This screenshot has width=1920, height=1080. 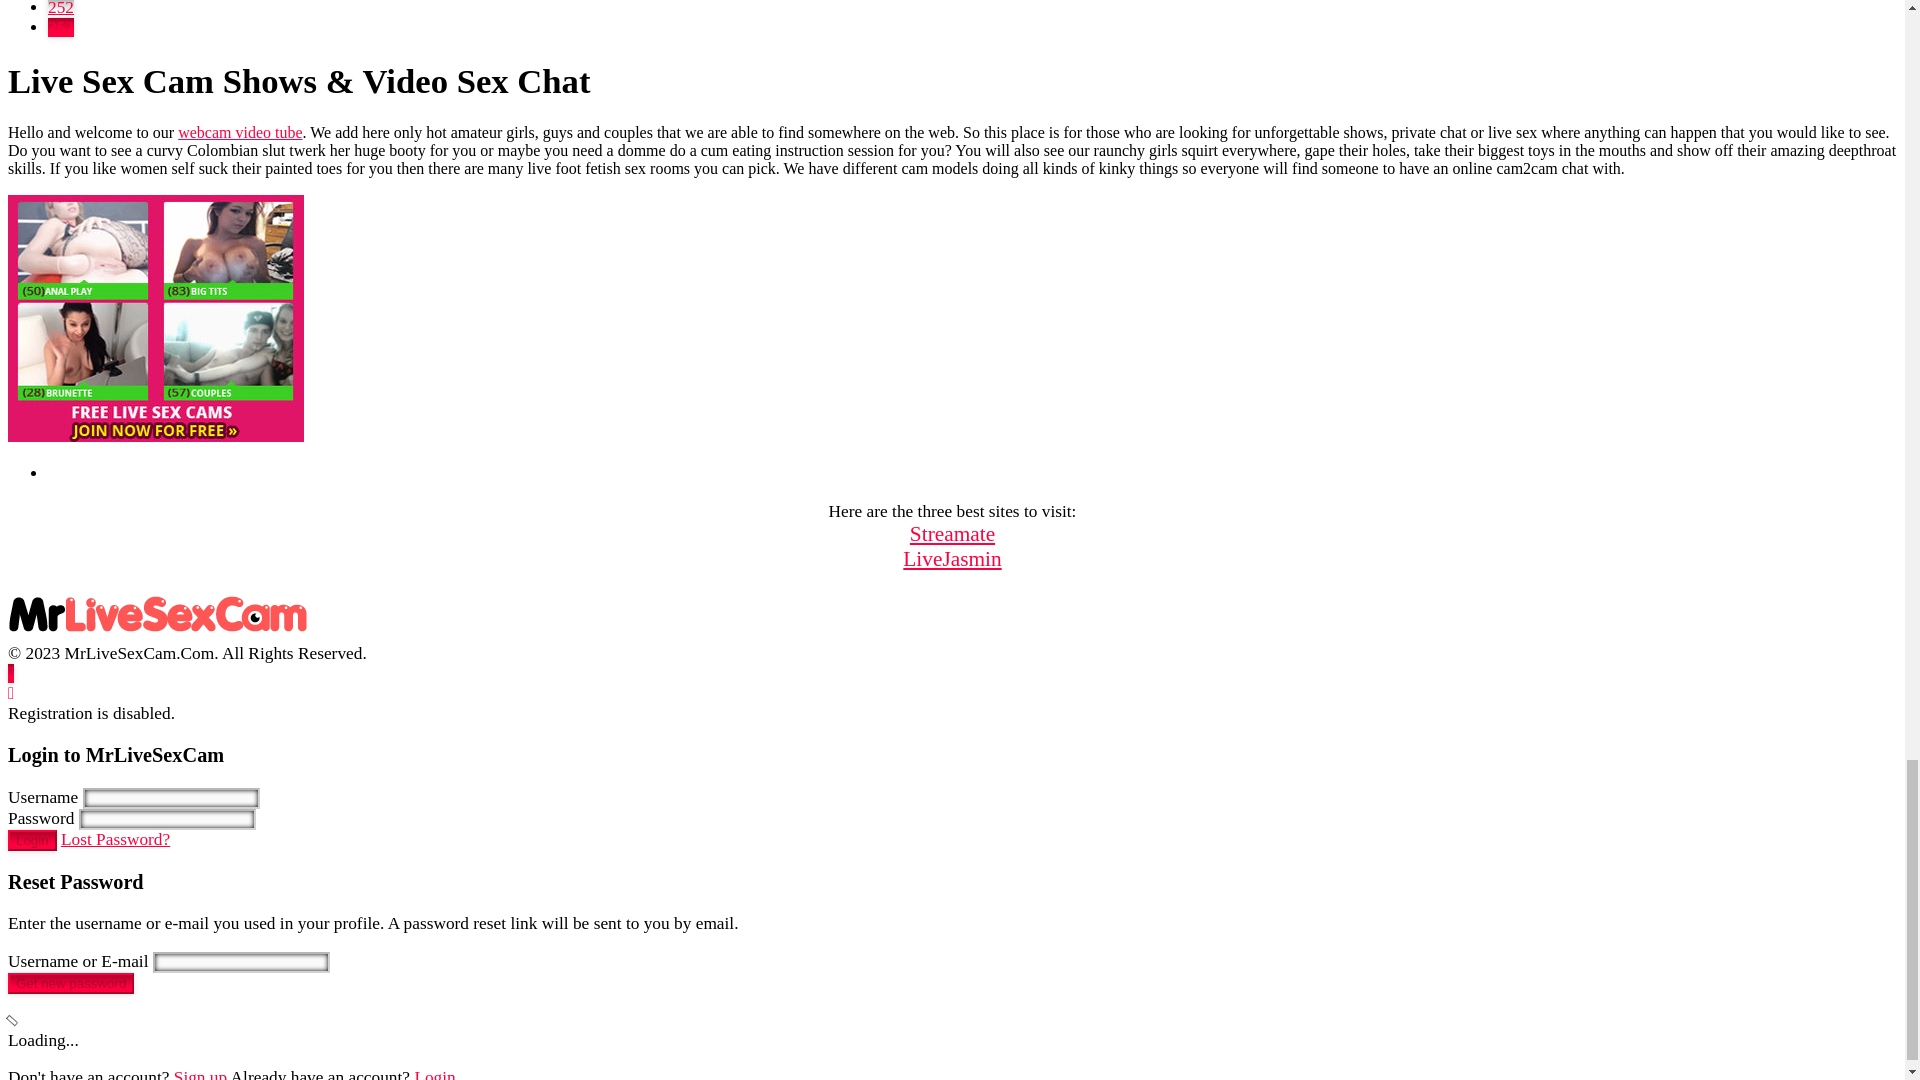 I want to click on Lost Password?, so click(x=116, y=839).